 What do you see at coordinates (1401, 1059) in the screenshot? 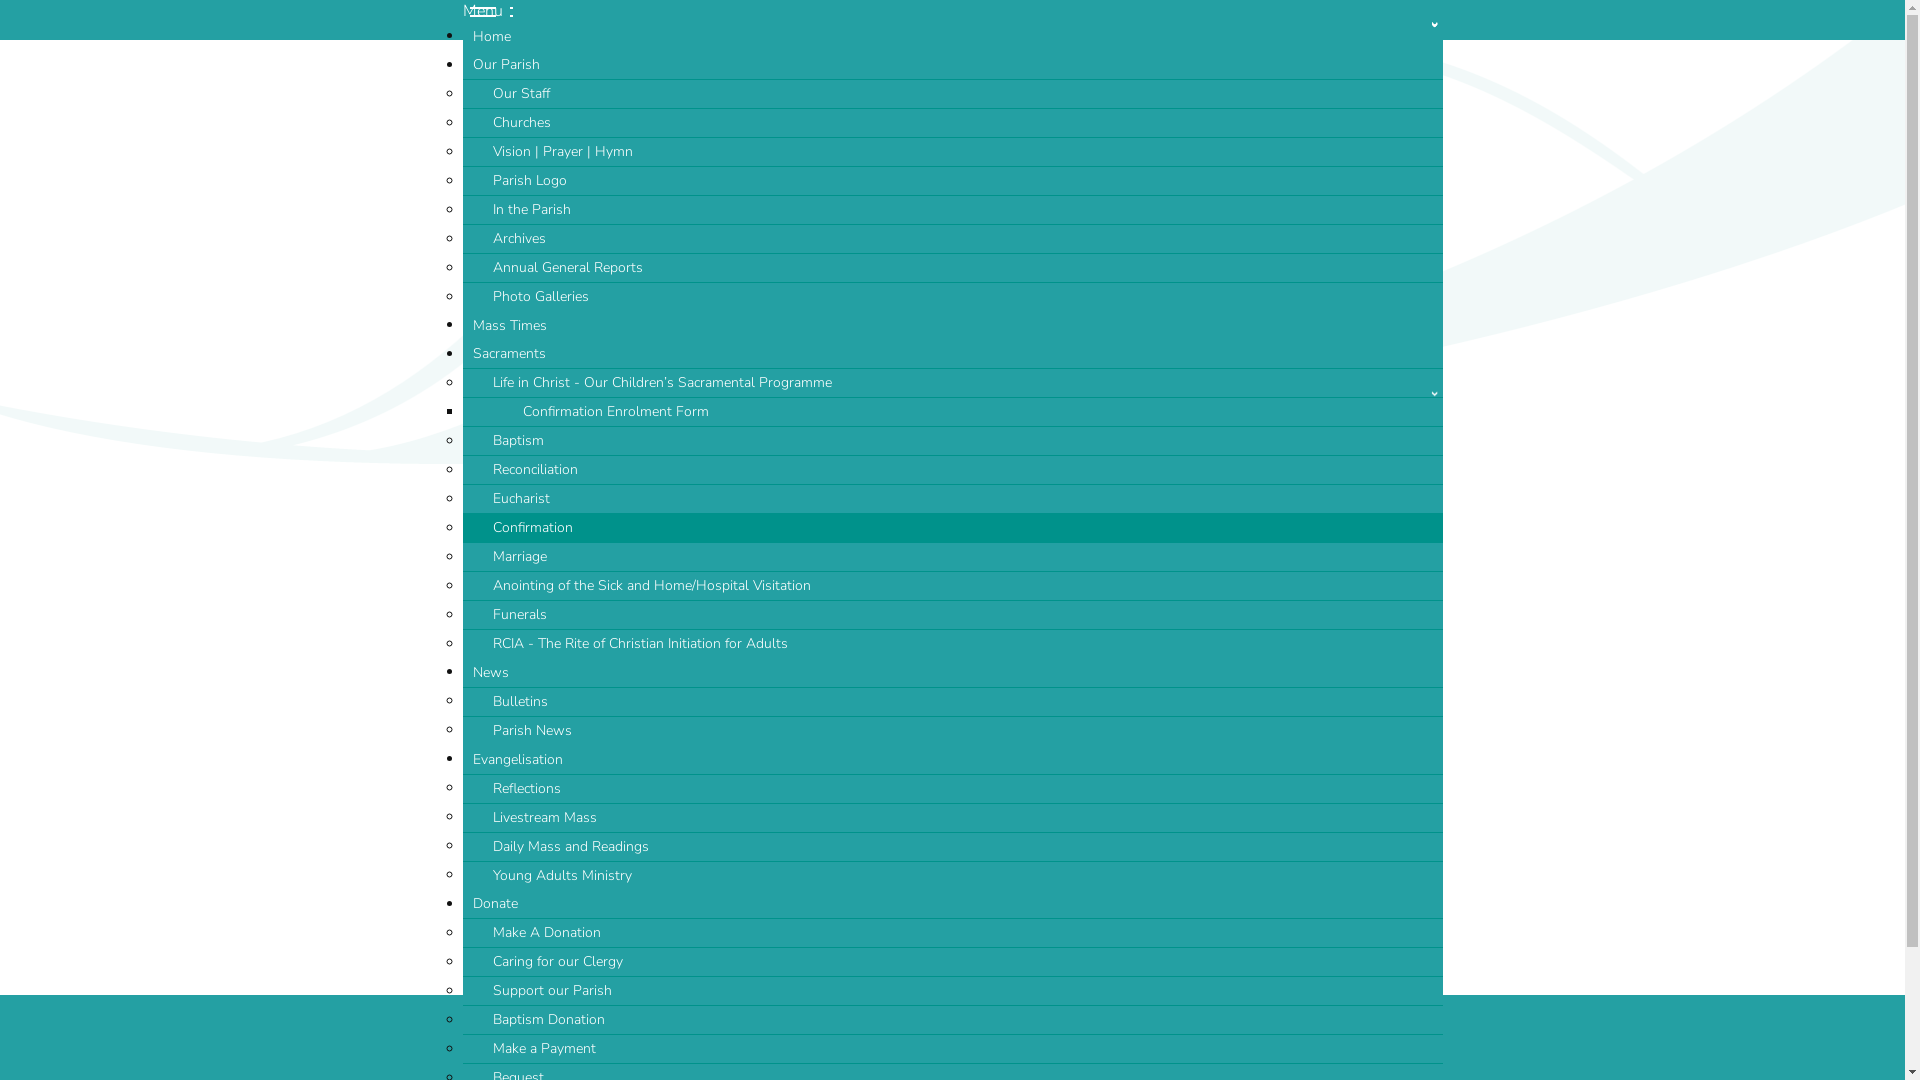
I see `Feedback` at bounding box center [1401, 1059].